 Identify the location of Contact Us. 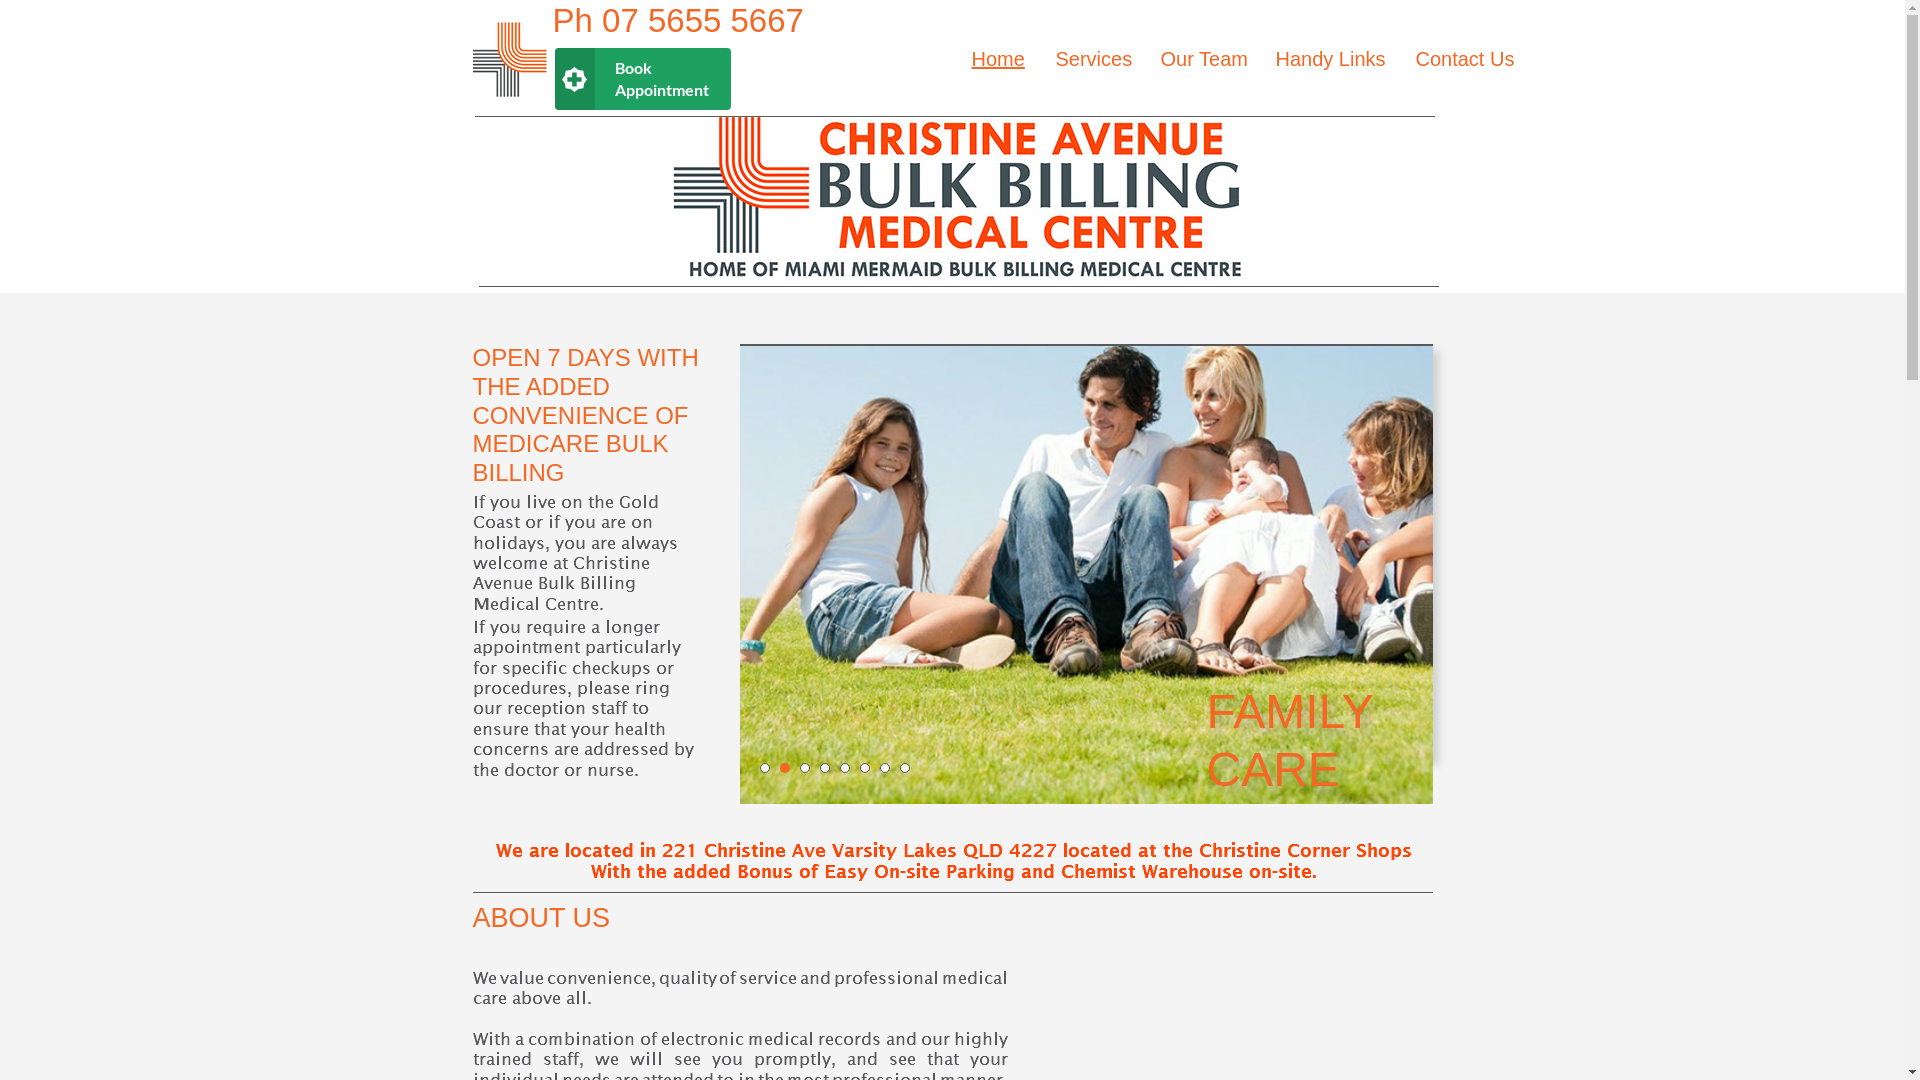
(1462, 59).